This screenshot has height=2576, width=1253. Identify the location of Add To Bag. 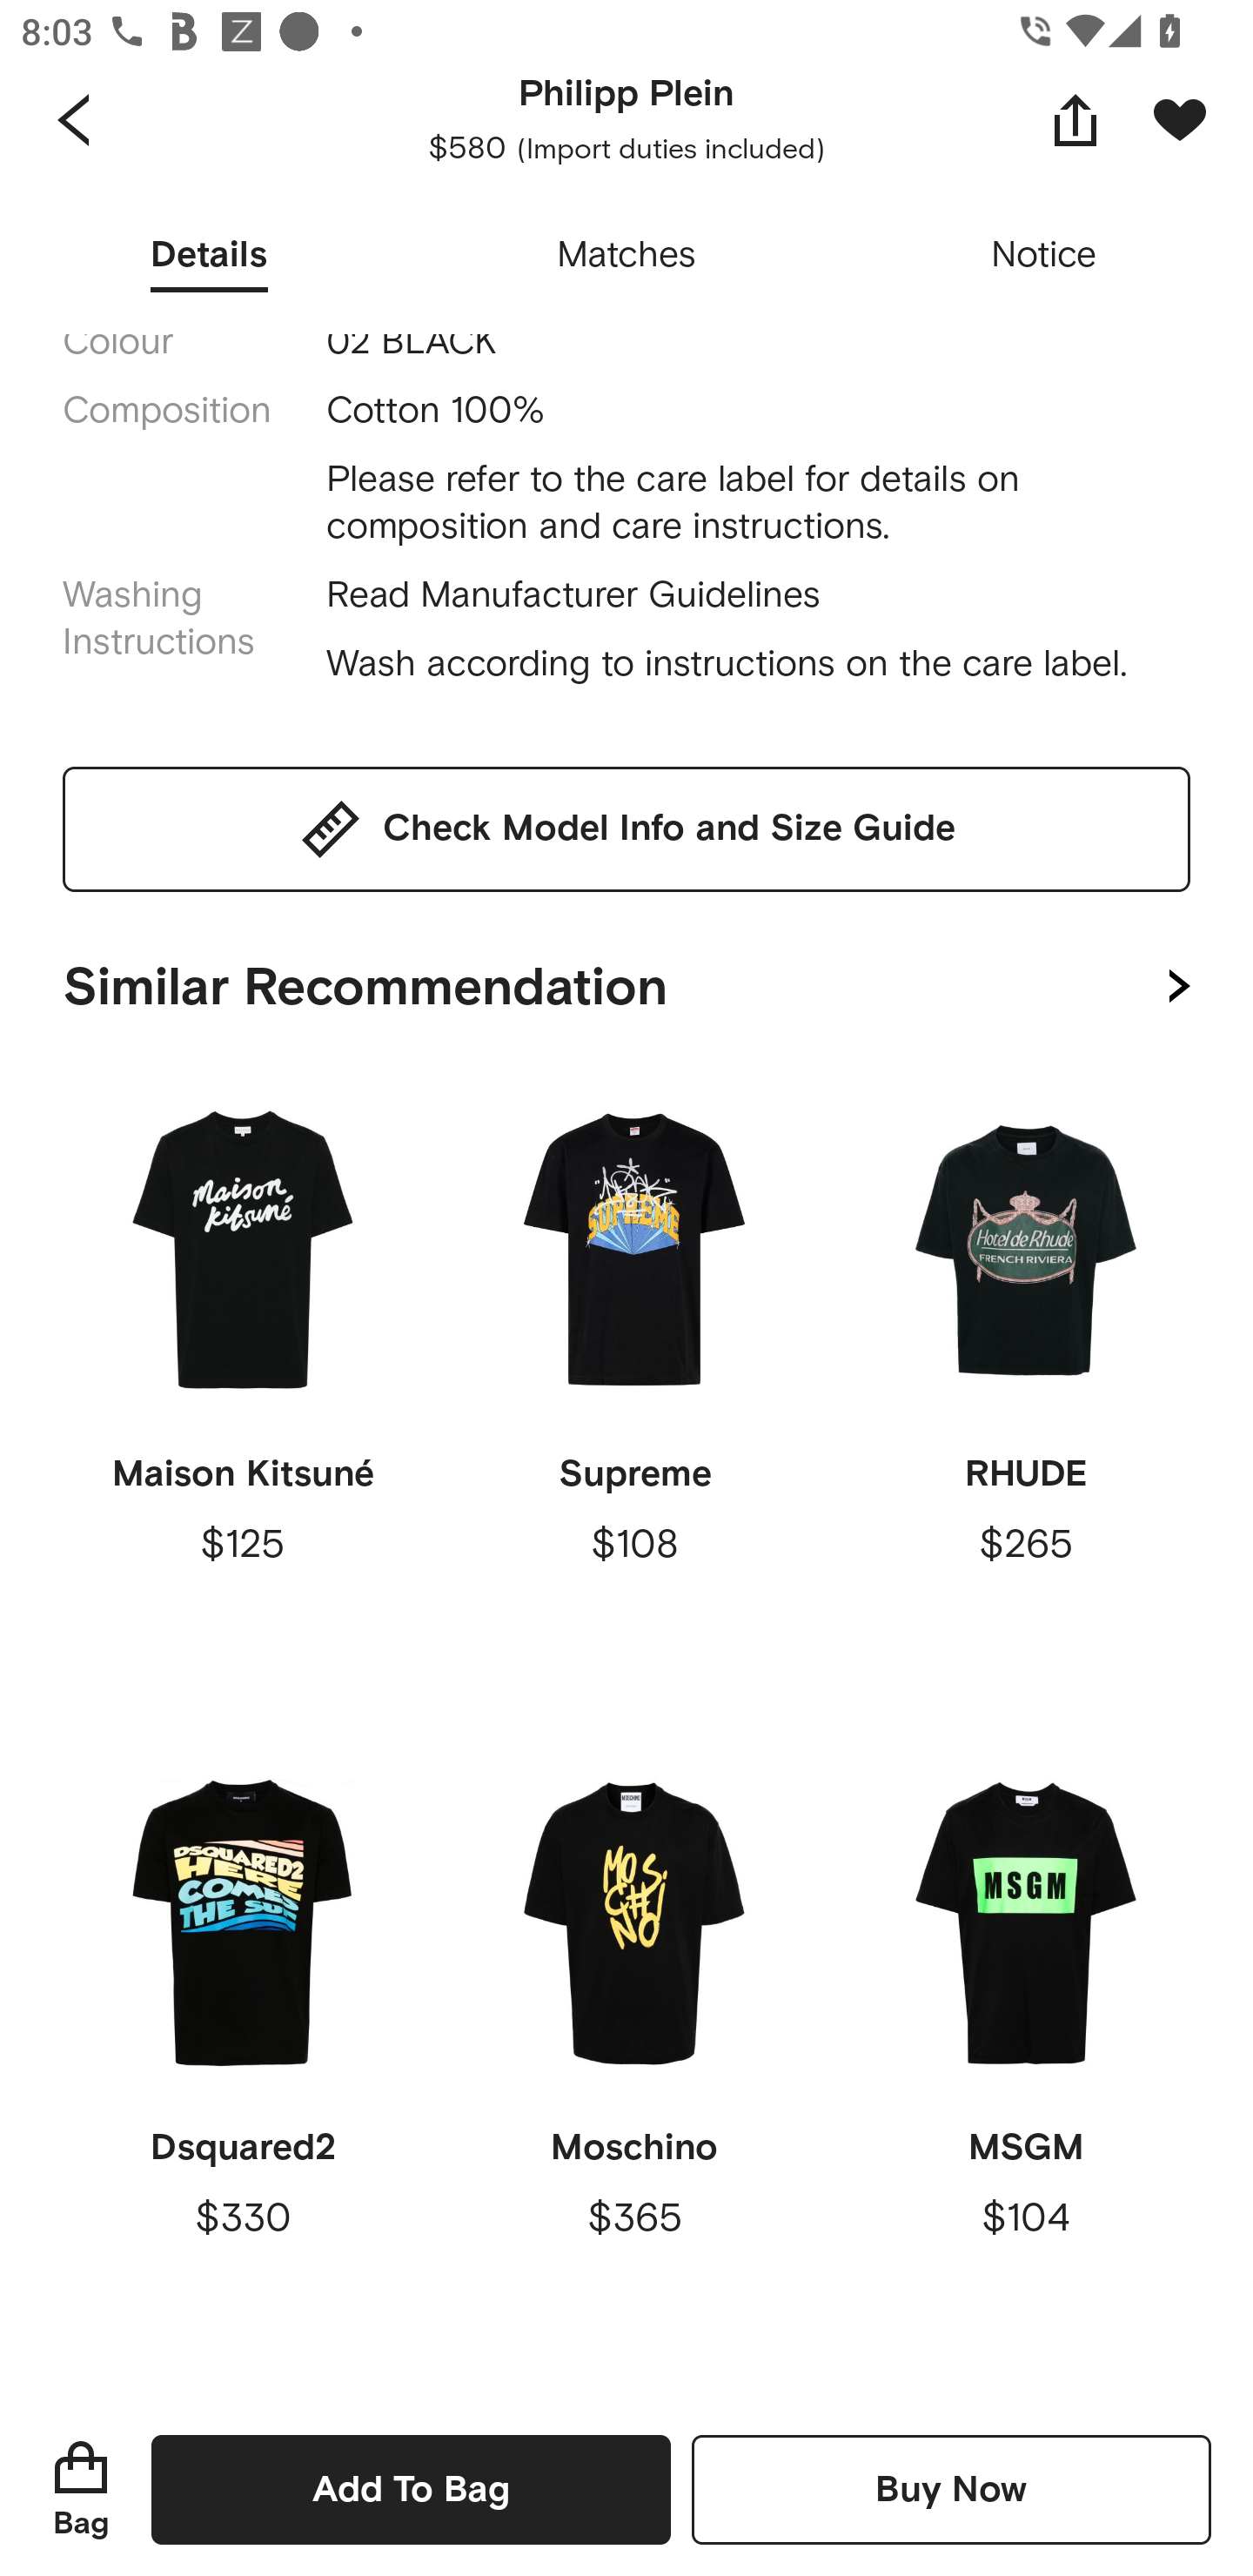
(411, 2489).